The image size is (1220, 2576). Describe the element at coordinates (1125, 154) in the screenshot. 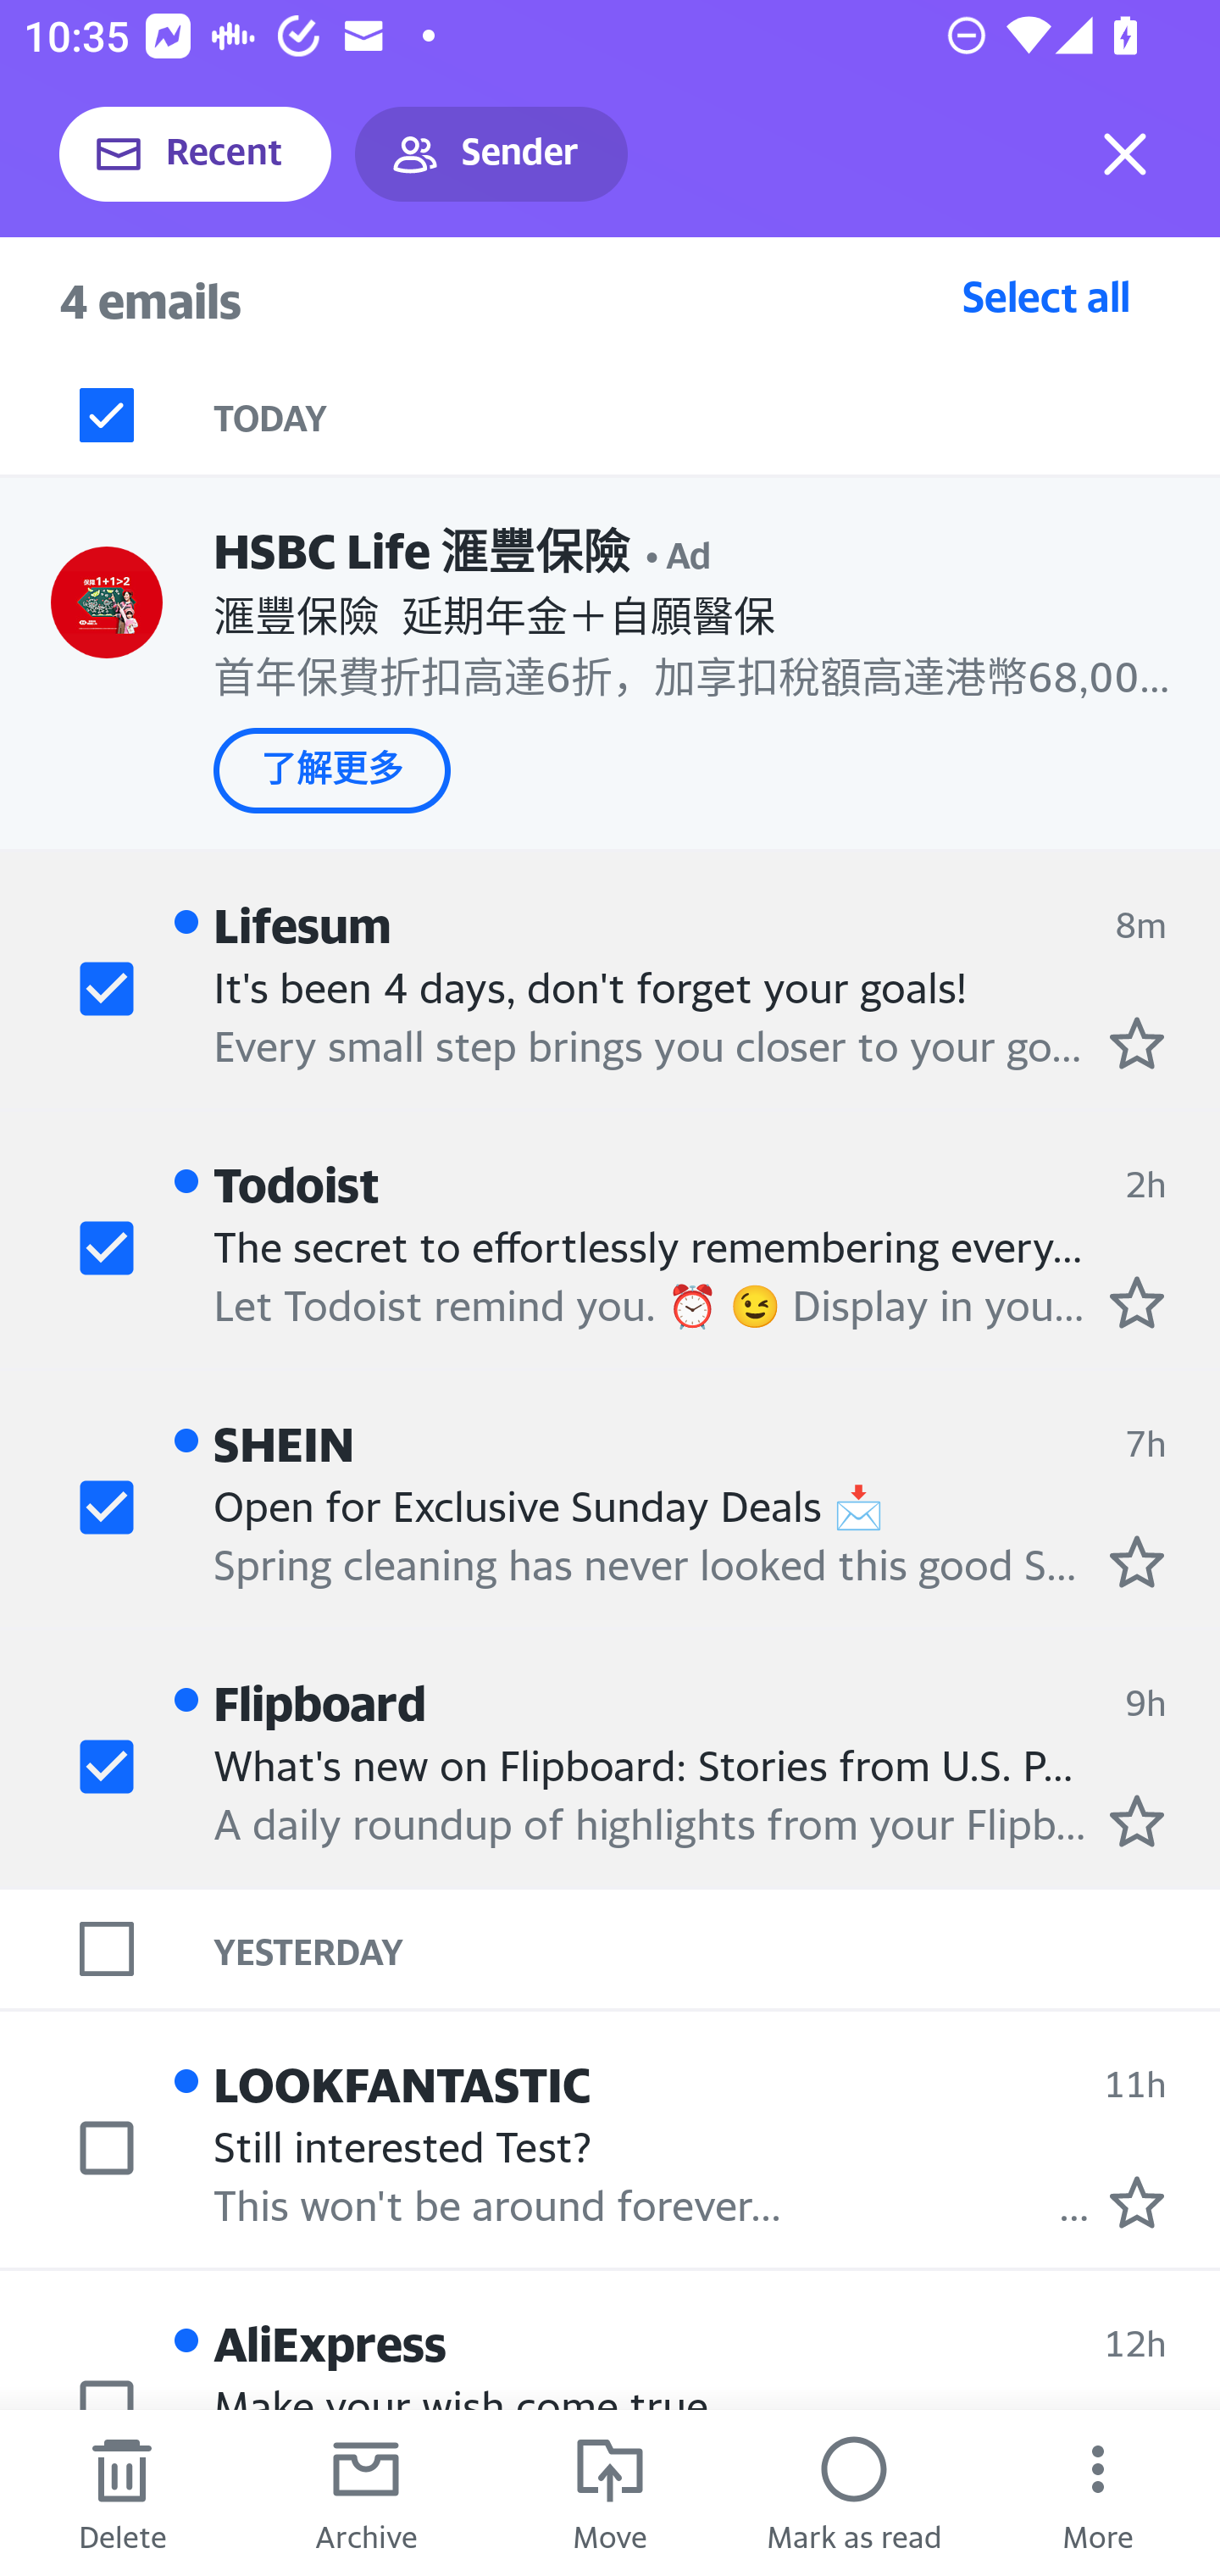

I see `Exit selection mode` at that location.